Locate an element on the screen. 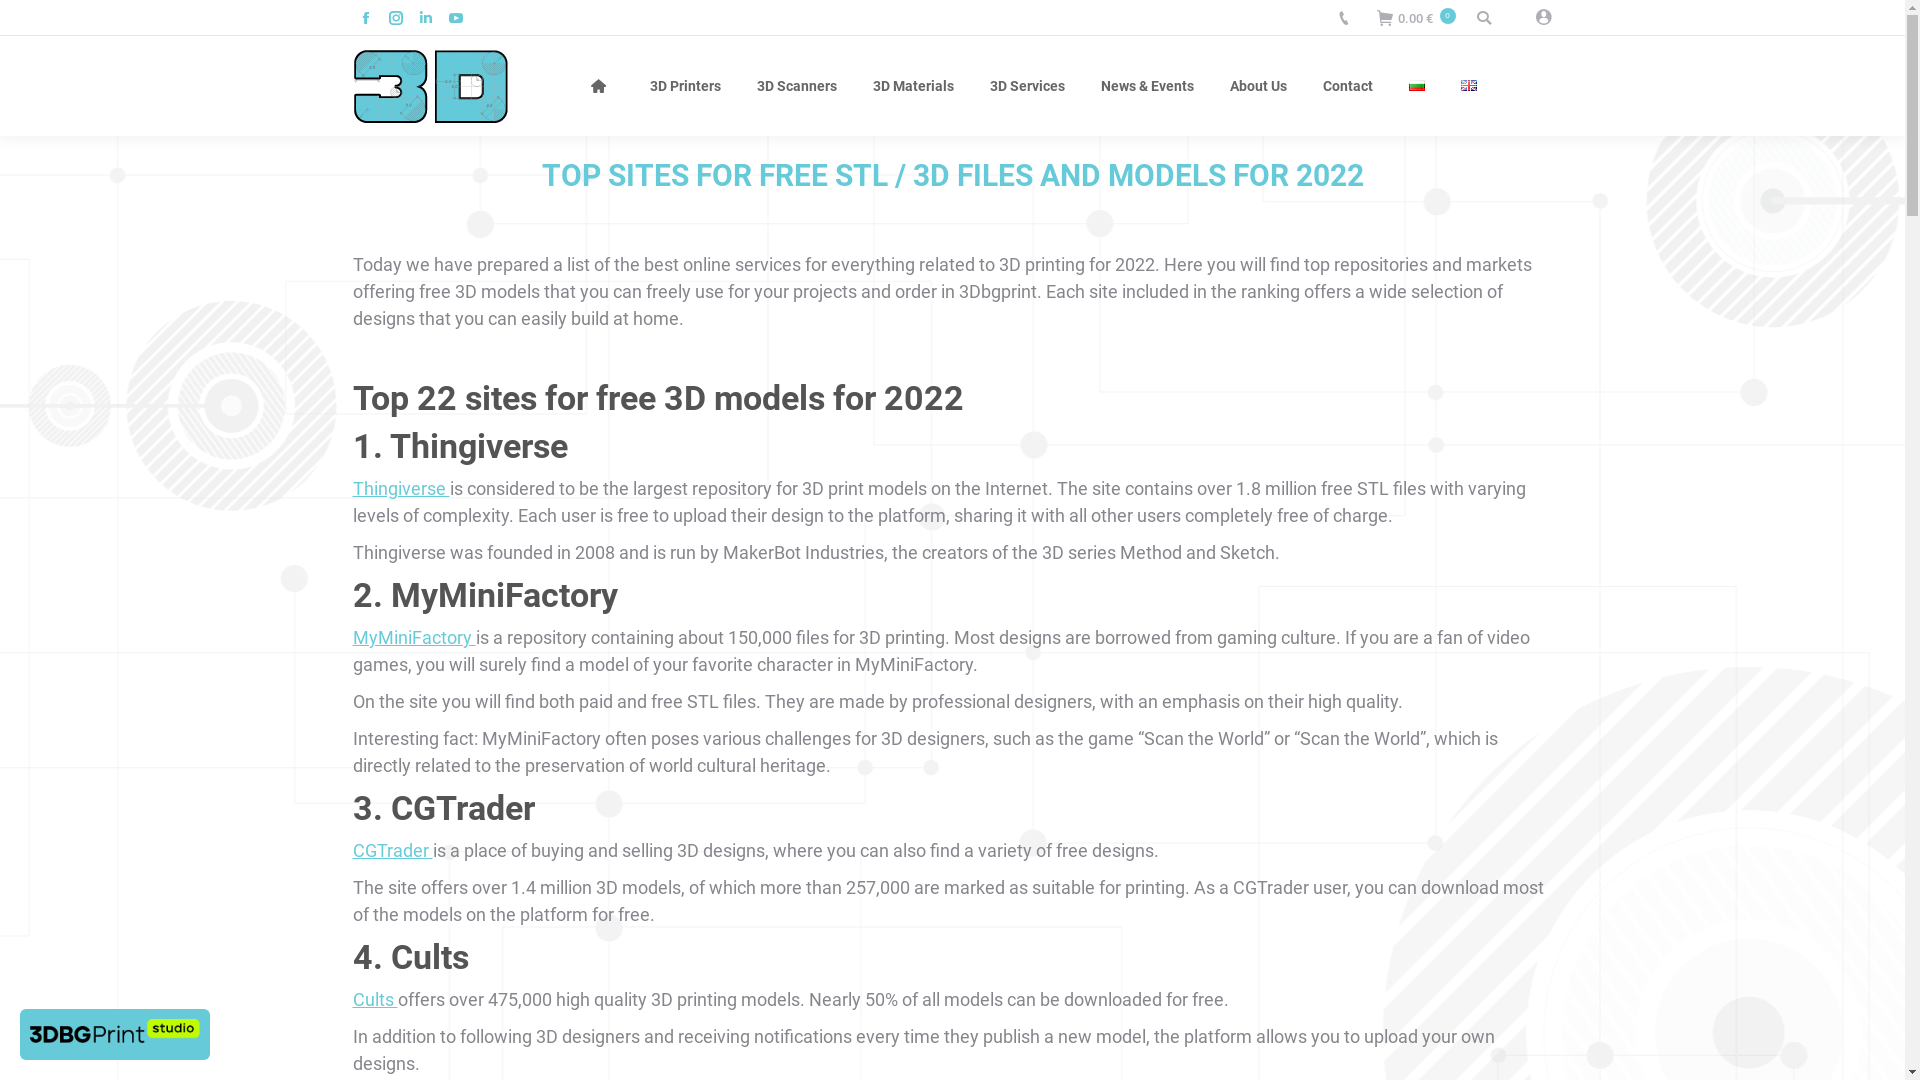 Image resolution: width=1920 pixels, height=1080 pixels. Facebook is located at coordinates (365, 18).